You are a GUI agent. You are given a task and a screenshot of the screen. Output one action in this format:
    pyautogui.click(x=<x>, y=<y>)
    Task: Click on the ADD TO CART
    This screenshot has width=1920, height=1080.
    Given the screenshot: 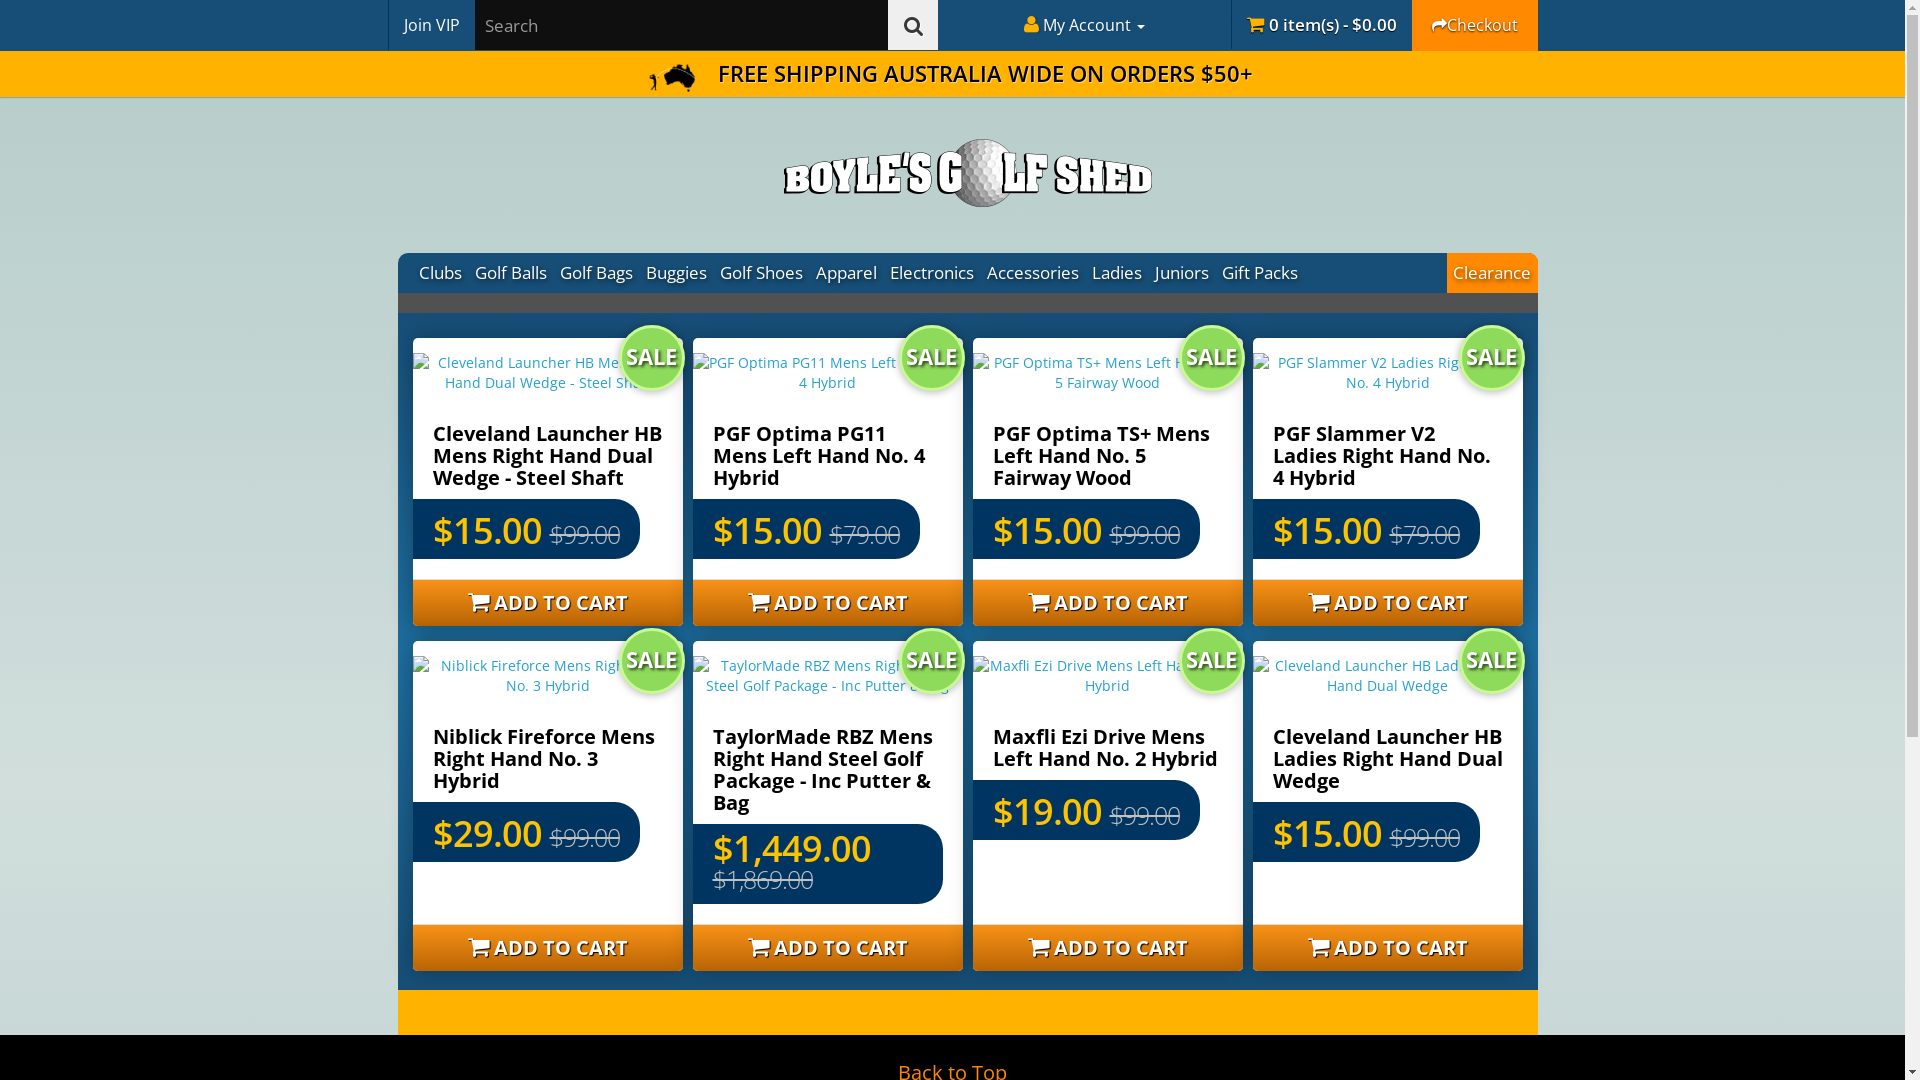 What is the action you would take?
    pyautogui.click(x=547, y=603)
    